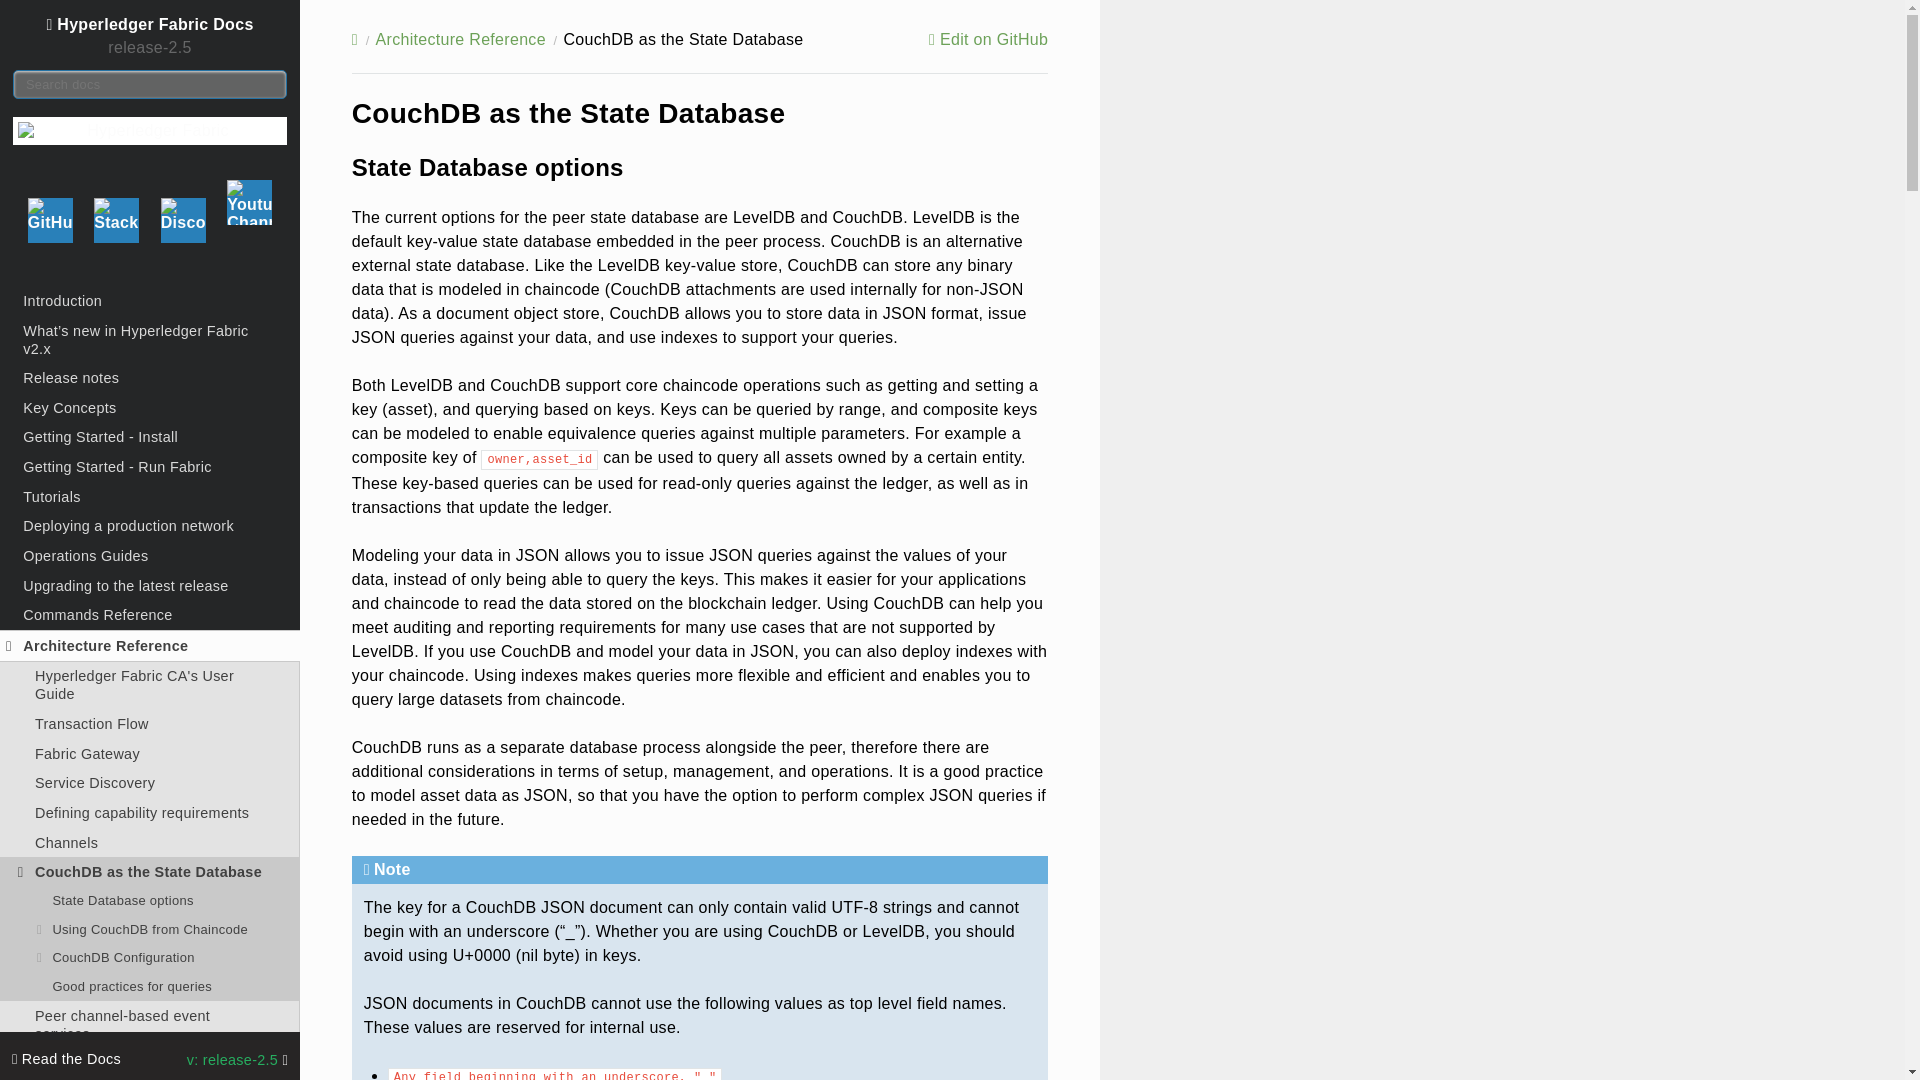 The width and height of the screenshot is (1920, 1080). Describe the element at coordinates (150, 1024) in the screenshot. I see `Peer channel-based event services` at that location.